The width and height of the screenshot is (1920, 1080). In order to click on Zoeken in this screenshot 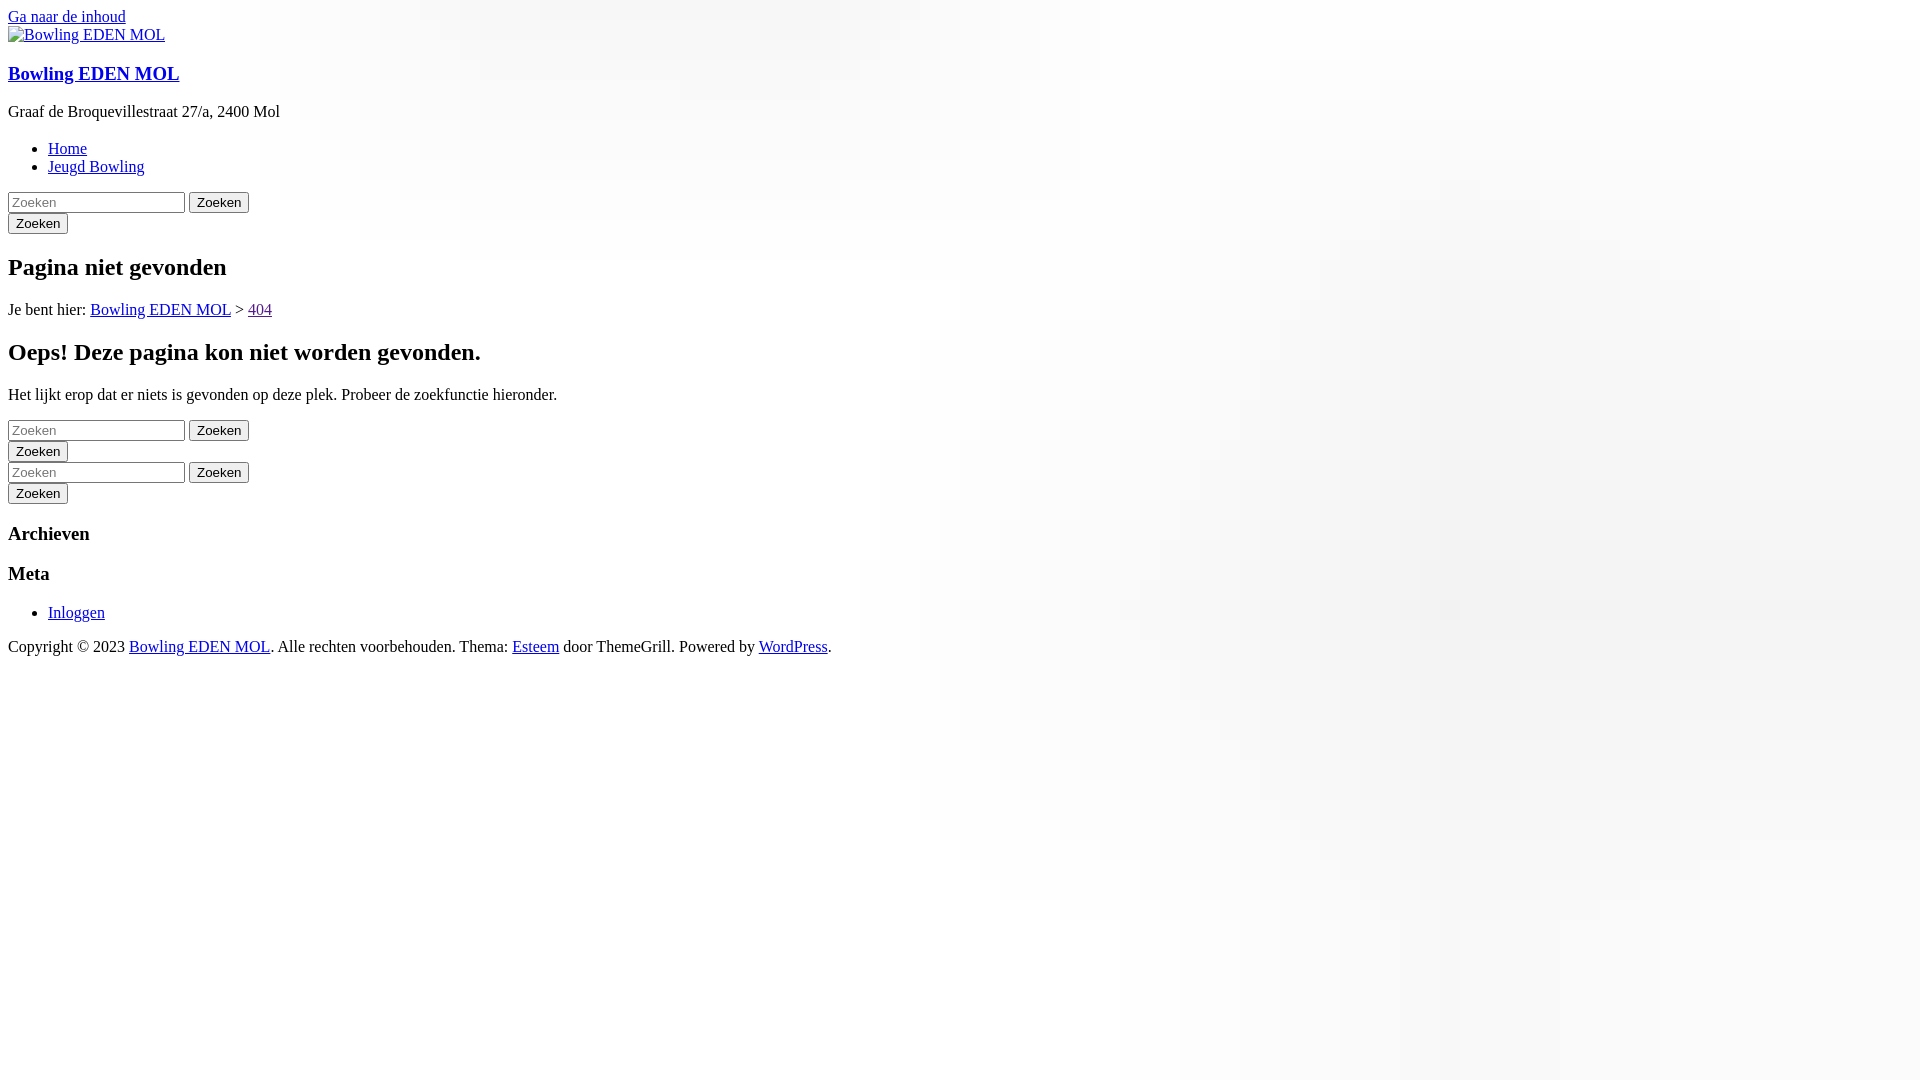, I will do `click(38, 494)`.